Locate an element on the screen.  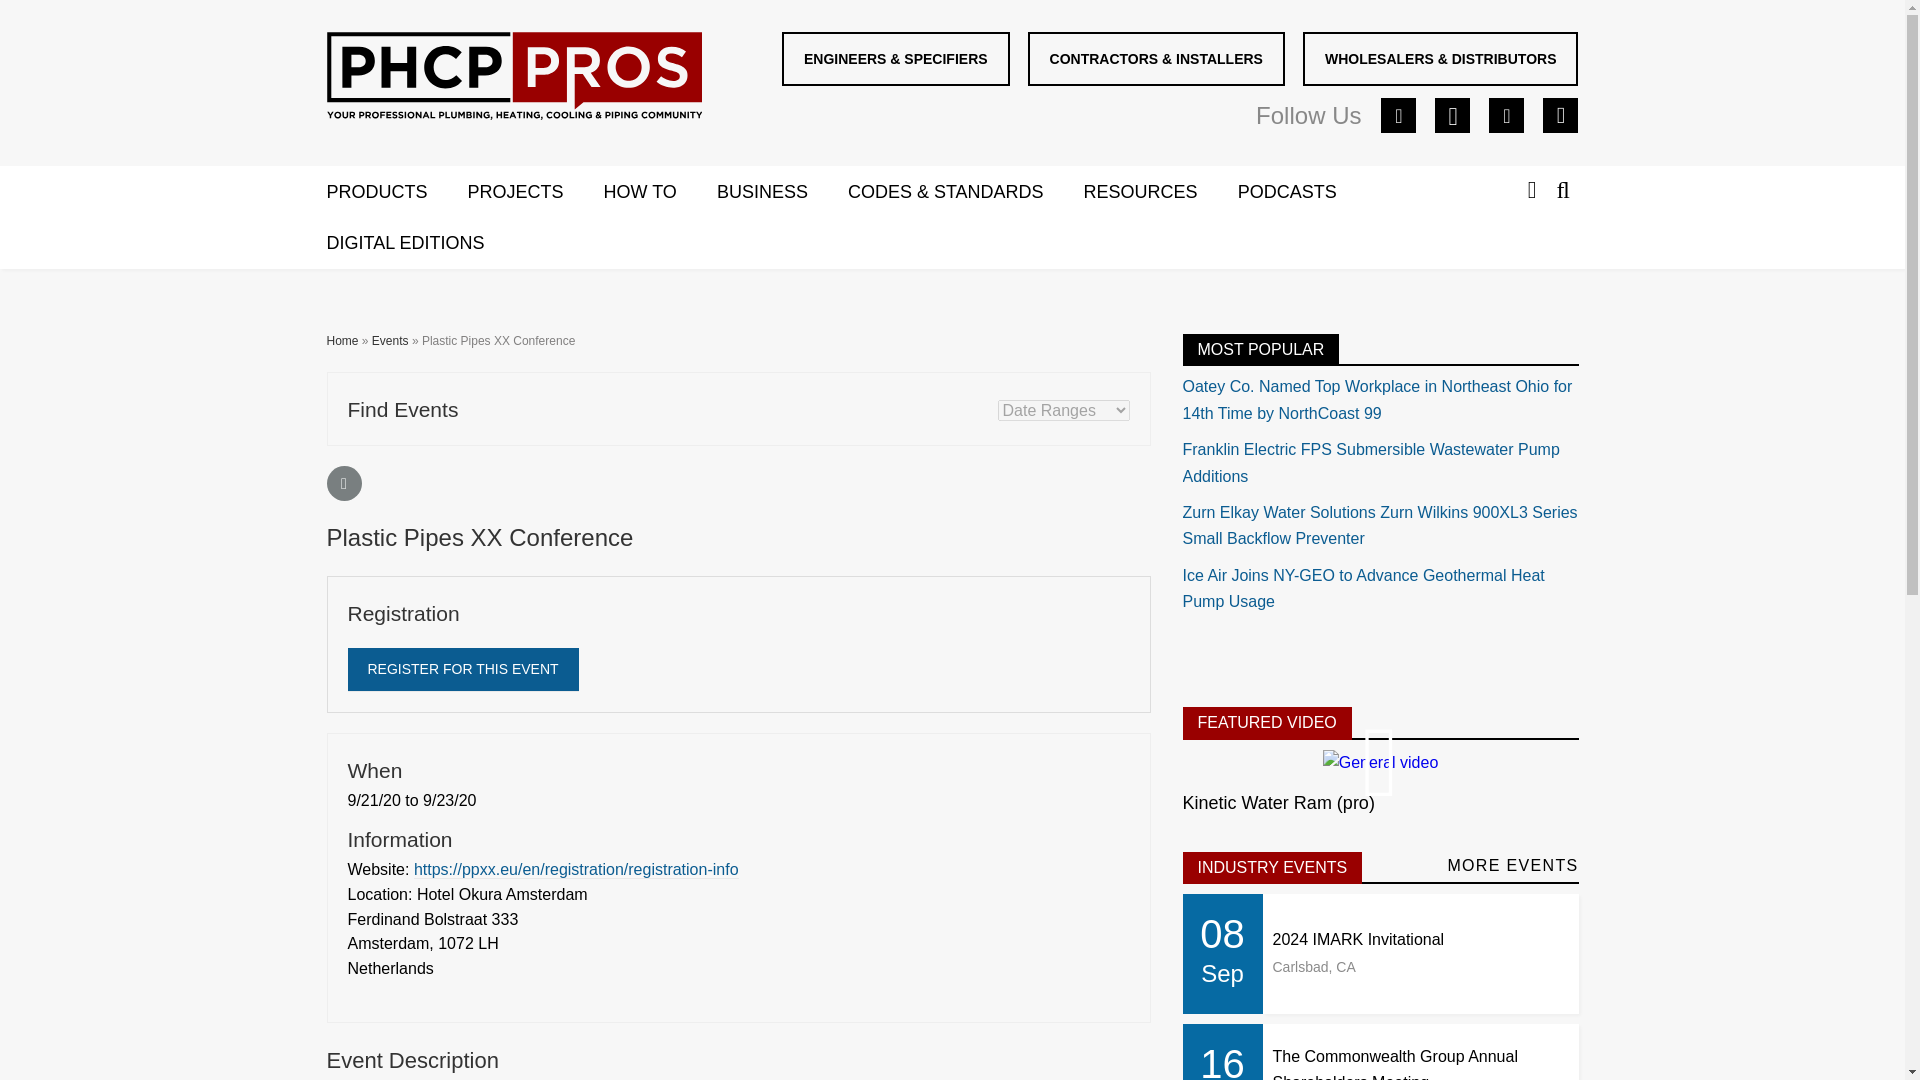
PROJECTS is located at coordinates (536, 193).